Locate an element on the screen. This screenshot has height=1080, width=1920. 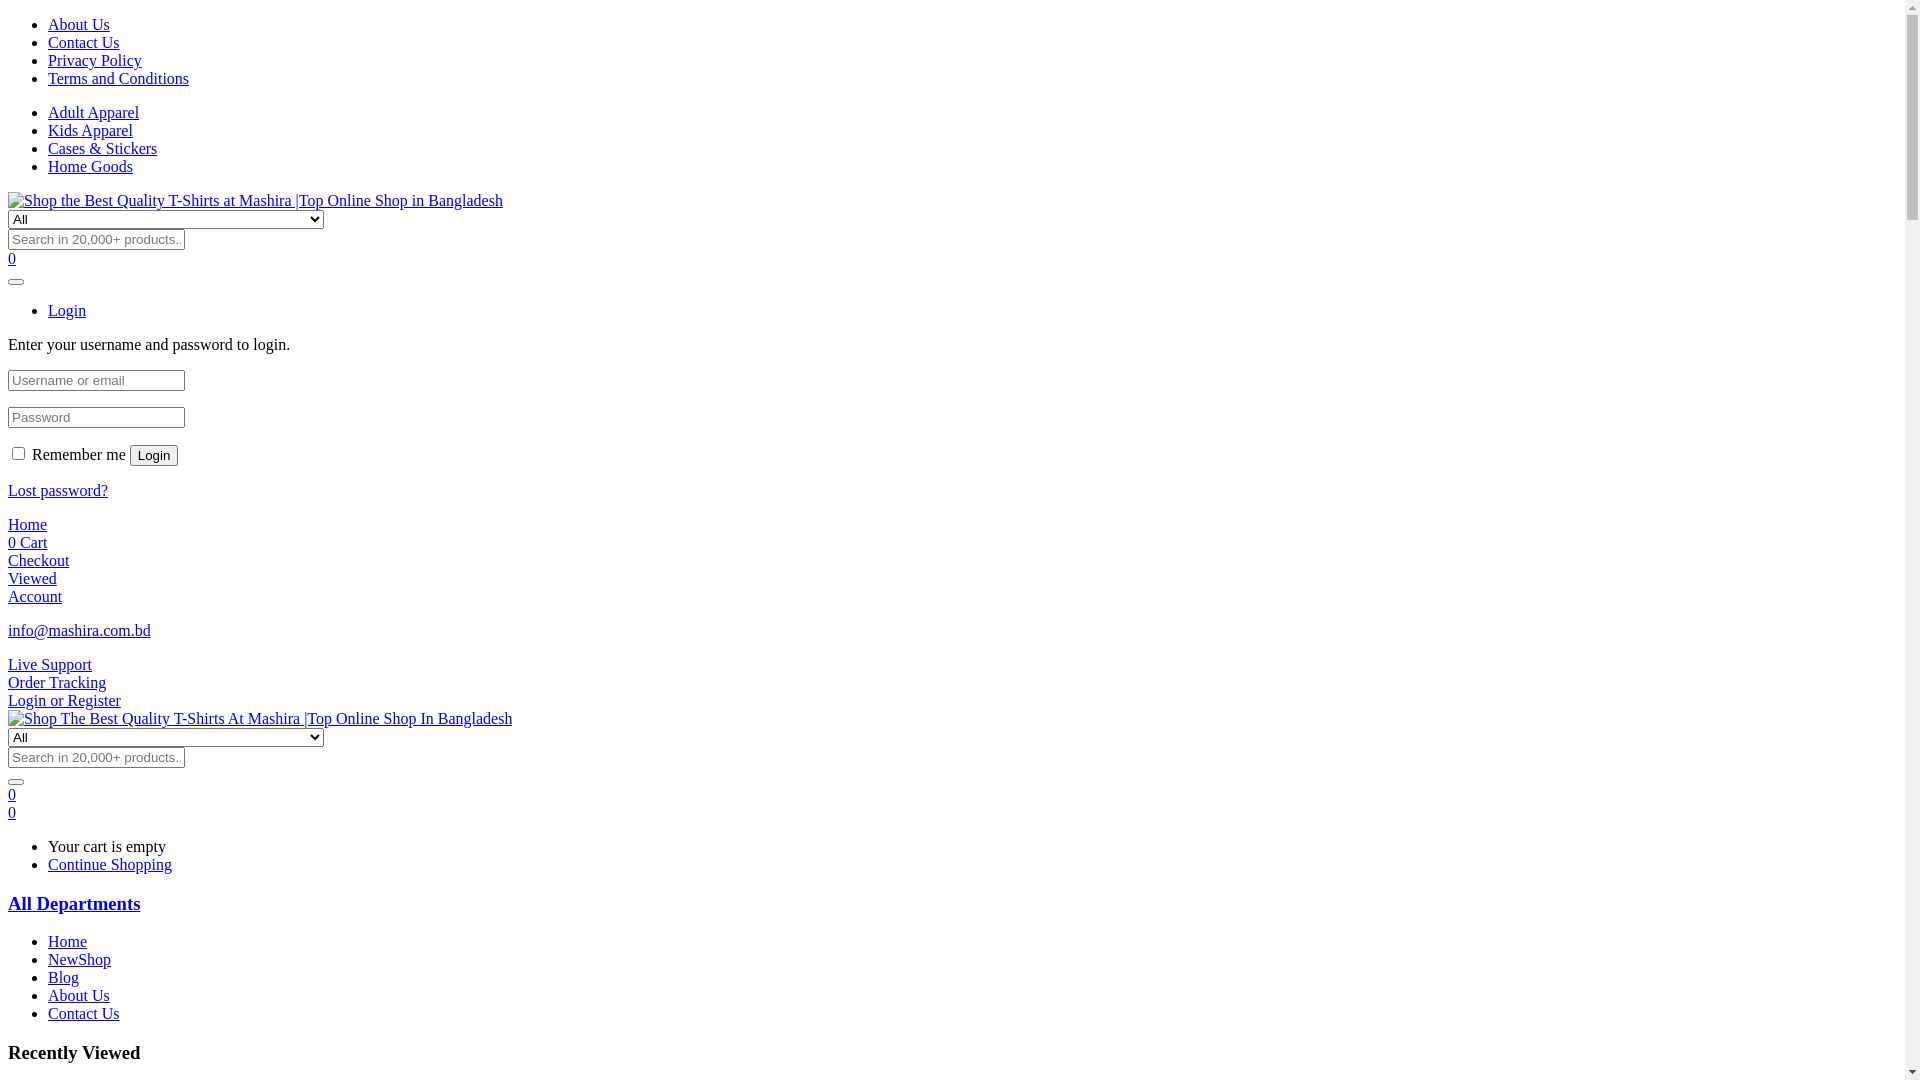
0 is located at coordinates (12, 258).